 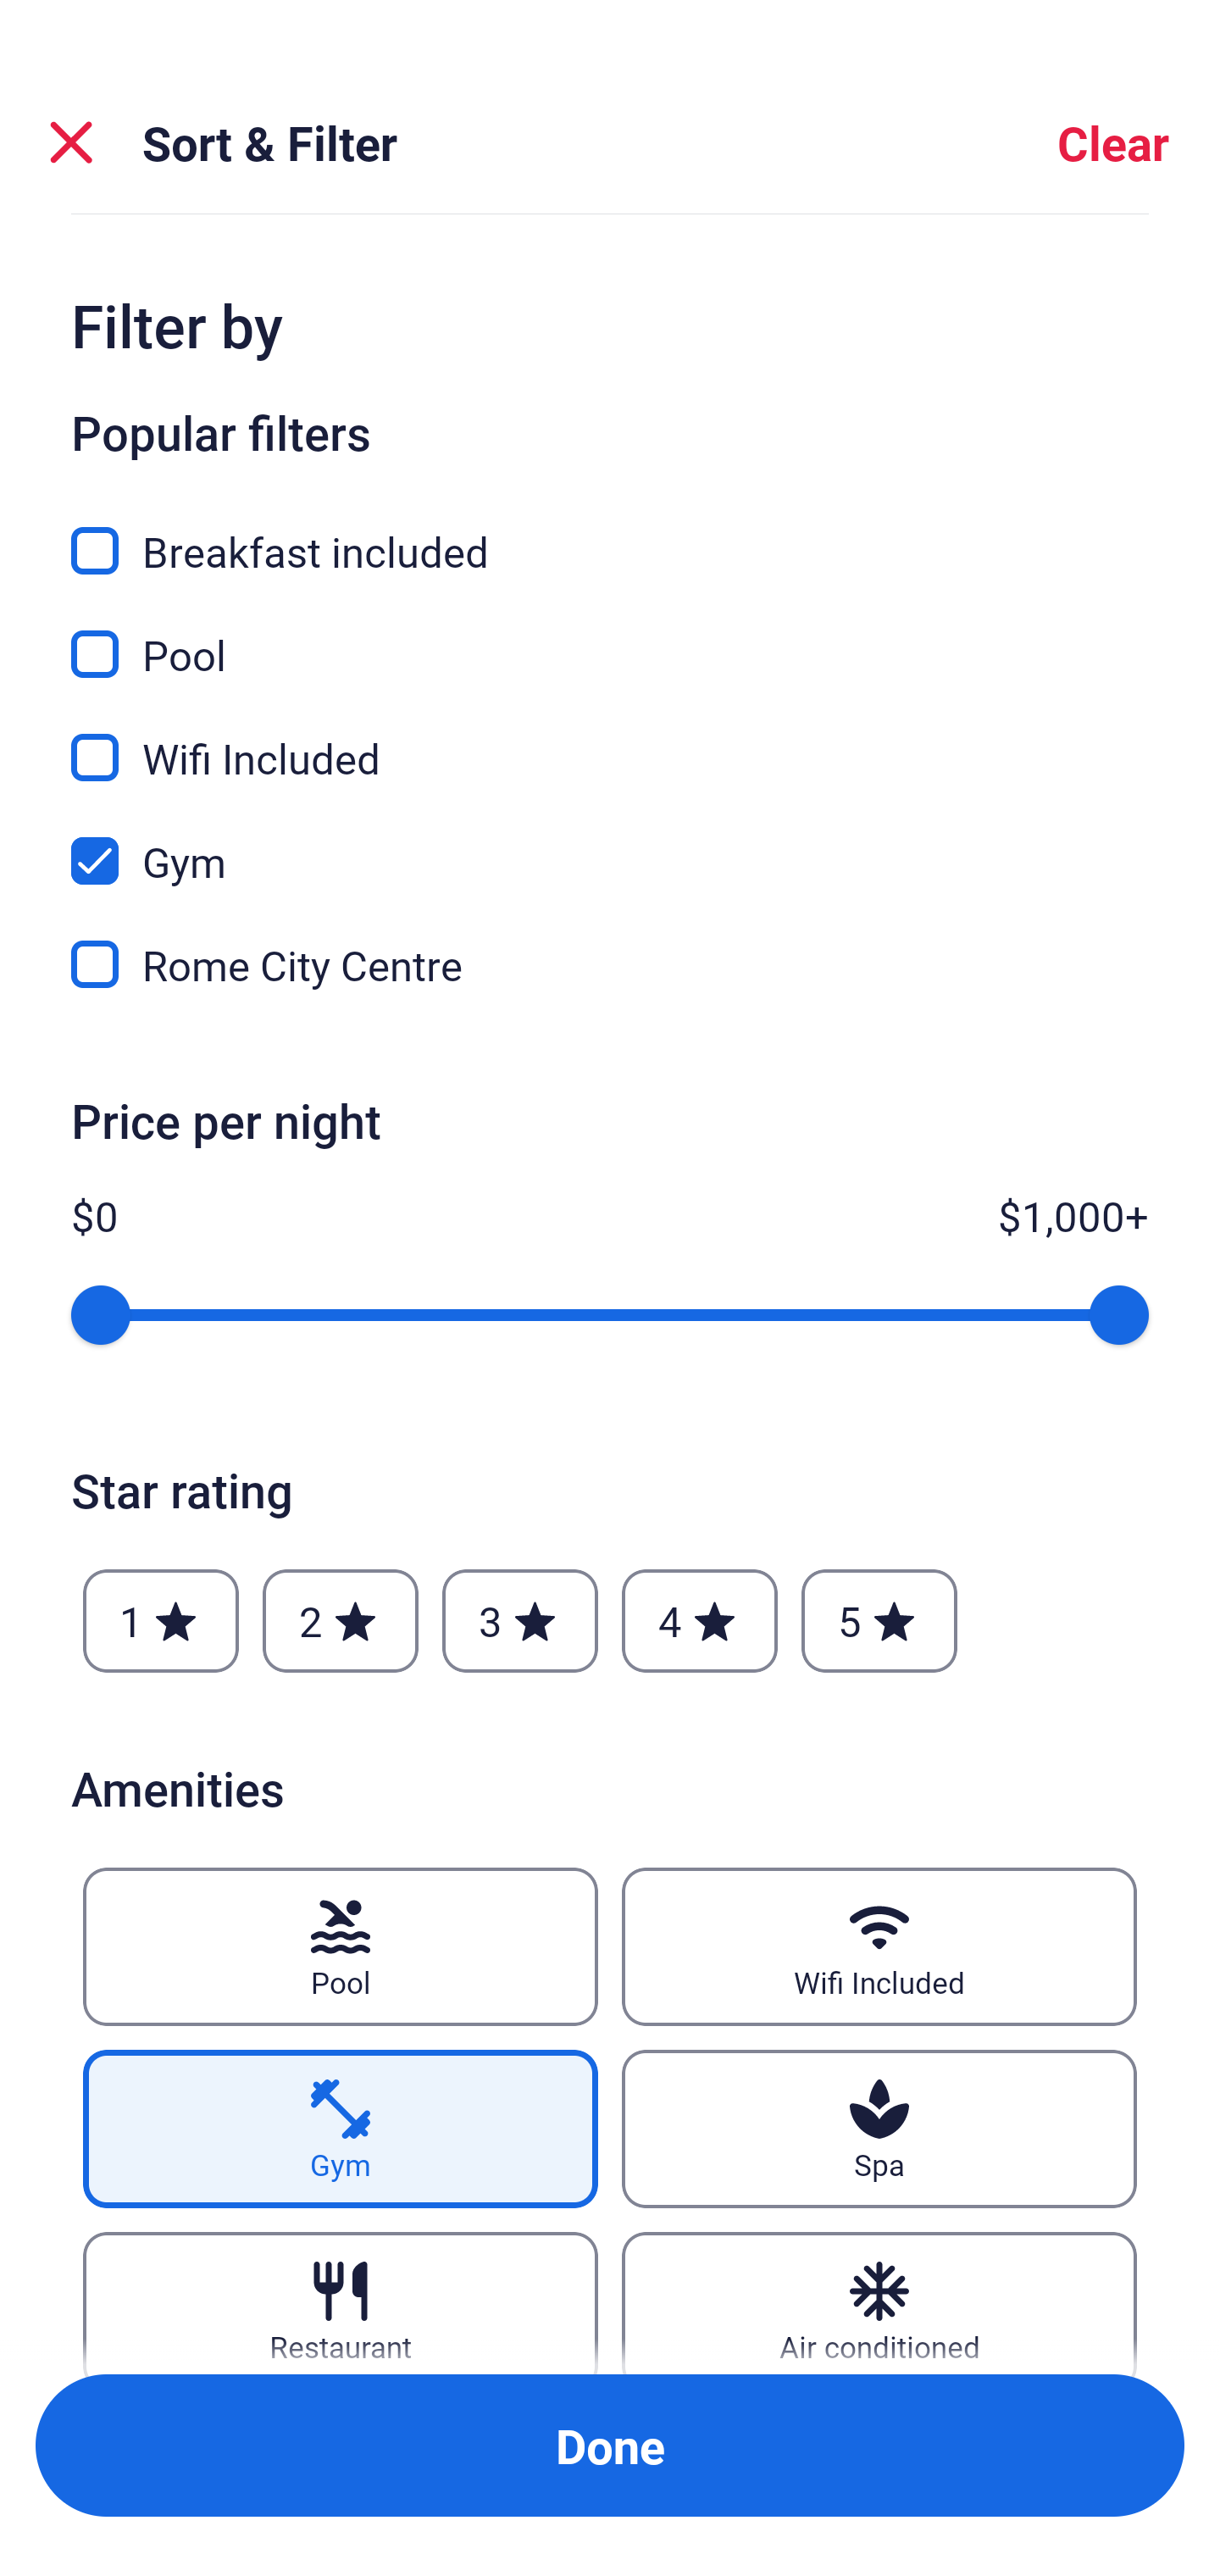 What do you see at coordinates (610, 964) in the screenshot?
I see `Rome City Centre, Rome City Centre` at bounding box center [610, 964].